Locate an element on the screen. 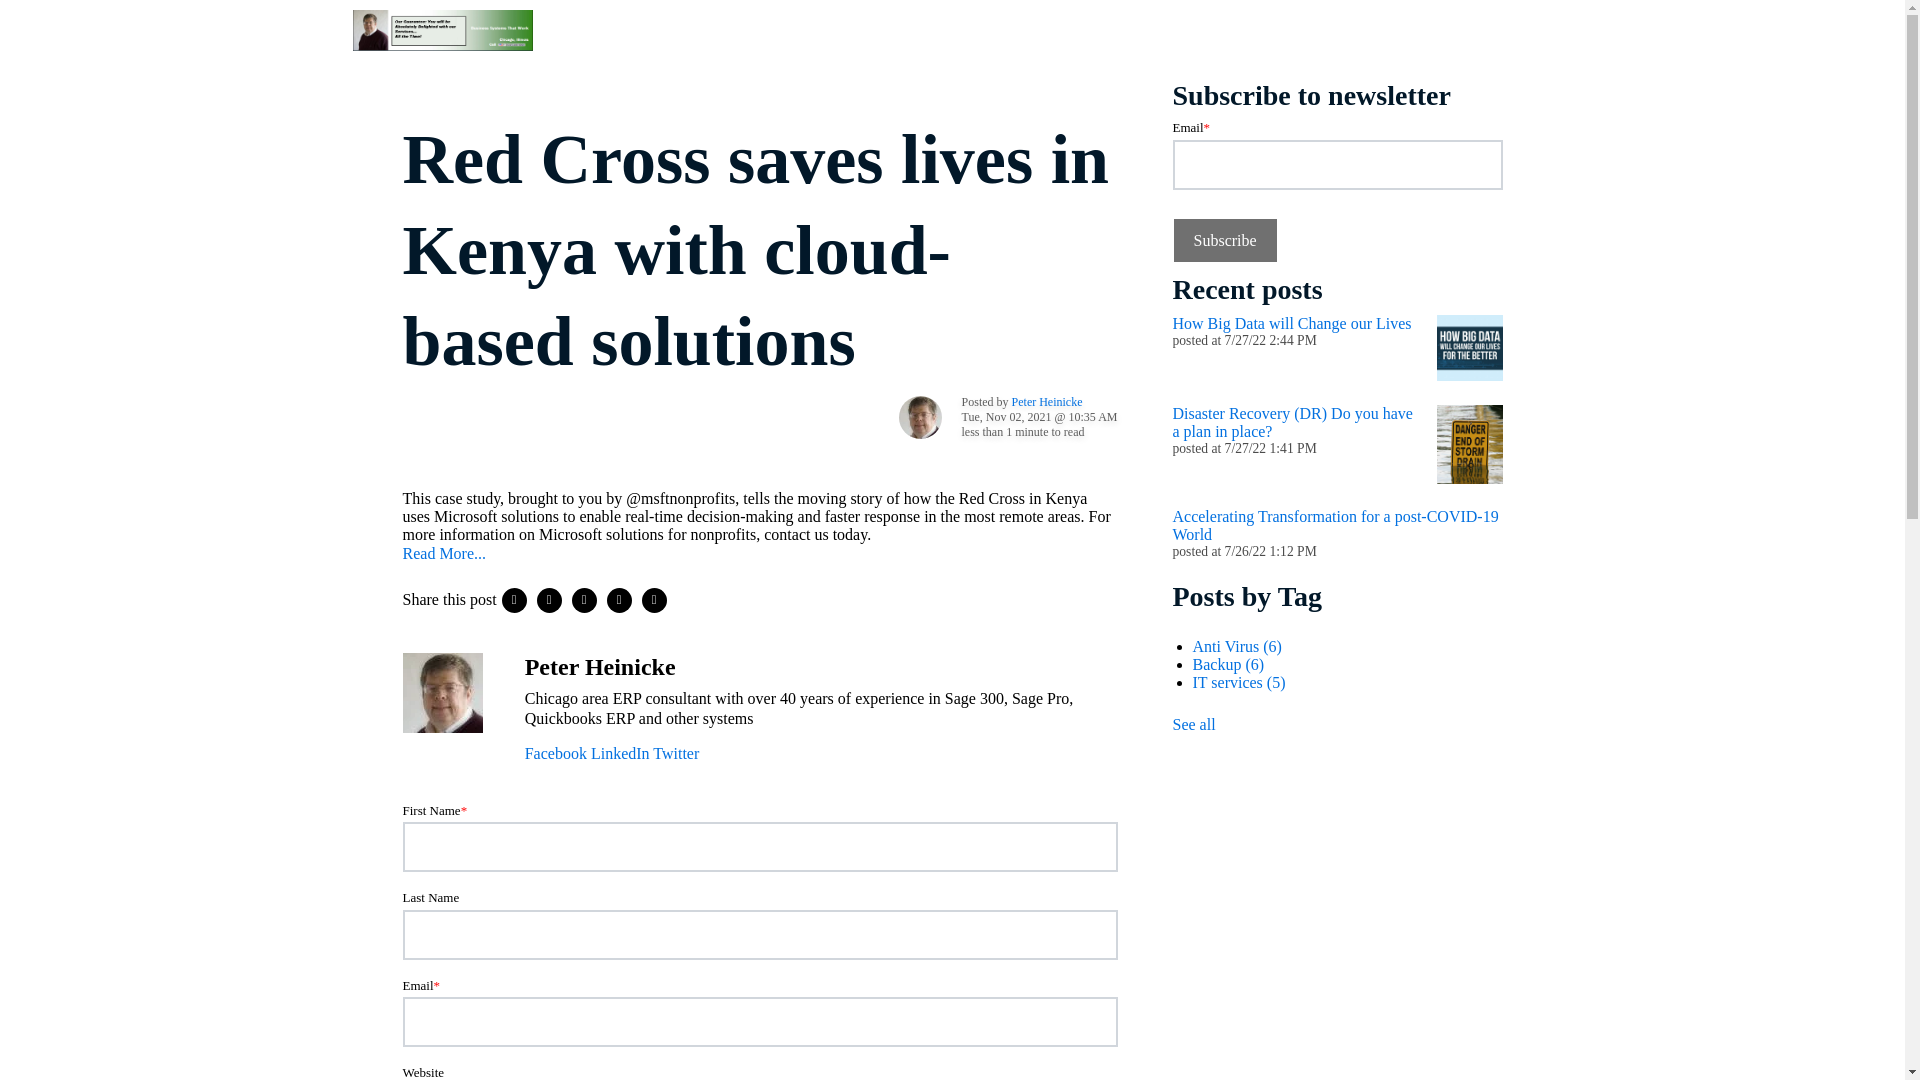 Image resolution: width=1920 pixels, height=1080 pixels. Accelerating Transformation for a post-COVID-19 World is located at coordinates (1334, 525).